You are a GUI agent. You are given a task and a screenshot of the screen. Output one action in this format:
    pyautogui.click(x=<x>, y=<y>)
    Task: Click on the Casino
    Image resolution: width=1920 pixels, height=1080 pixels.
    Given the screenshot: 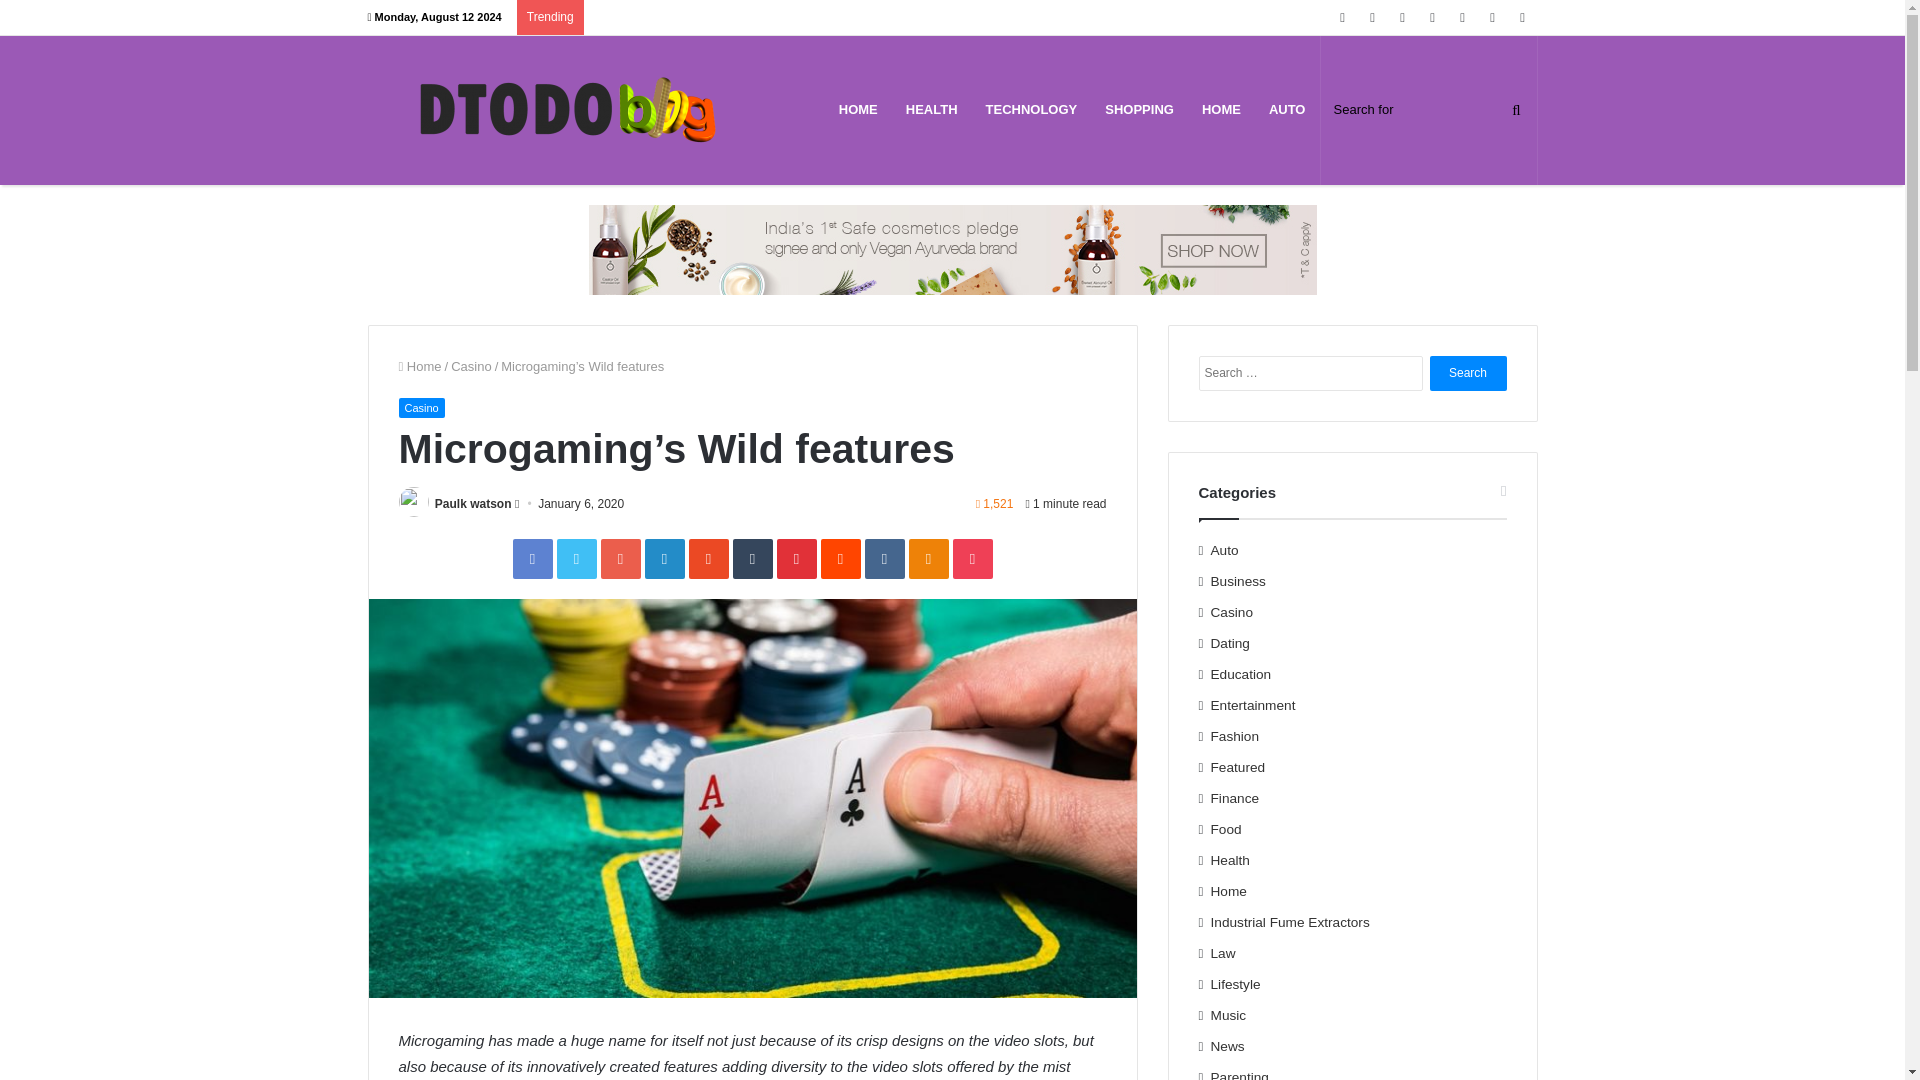 What is the action you would take?
    pyautogui.click(x=420, y=408)
    